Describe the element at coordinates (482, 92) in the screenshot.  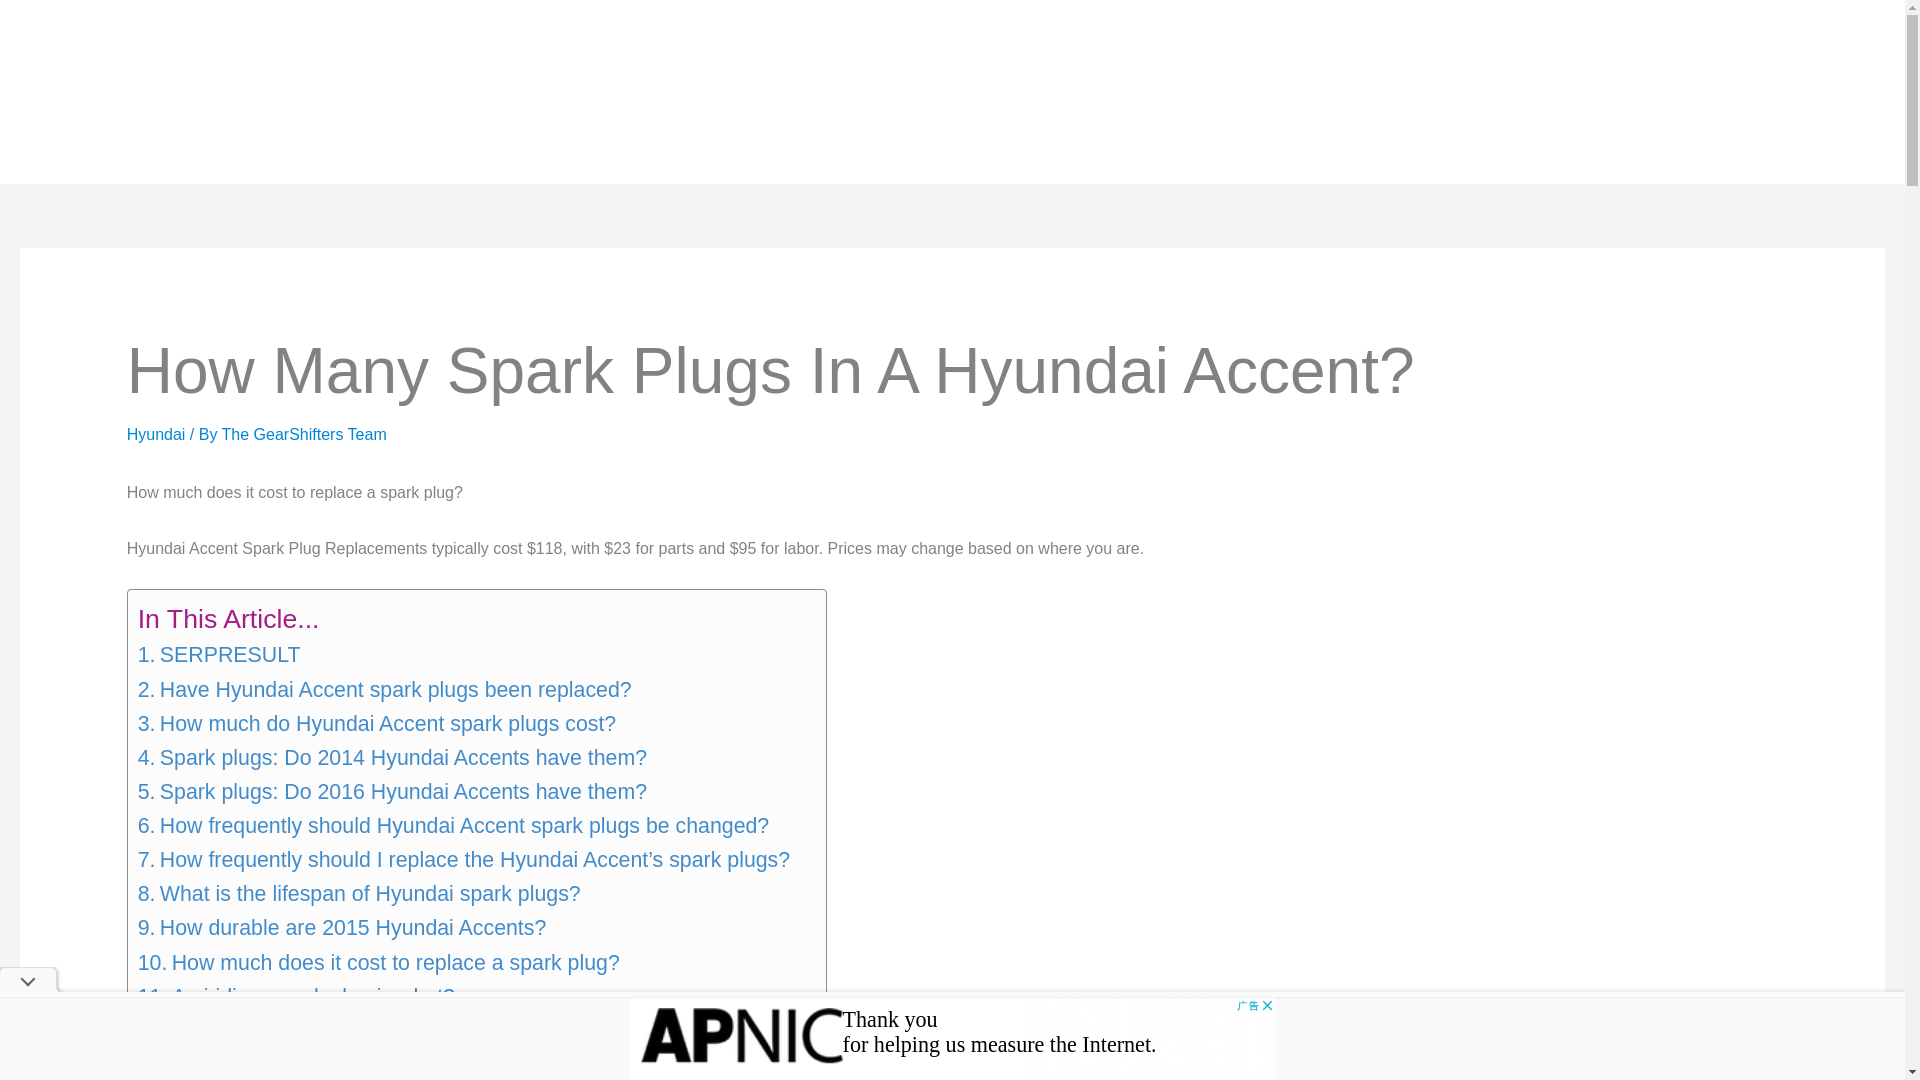
I see `ALL` at that location.